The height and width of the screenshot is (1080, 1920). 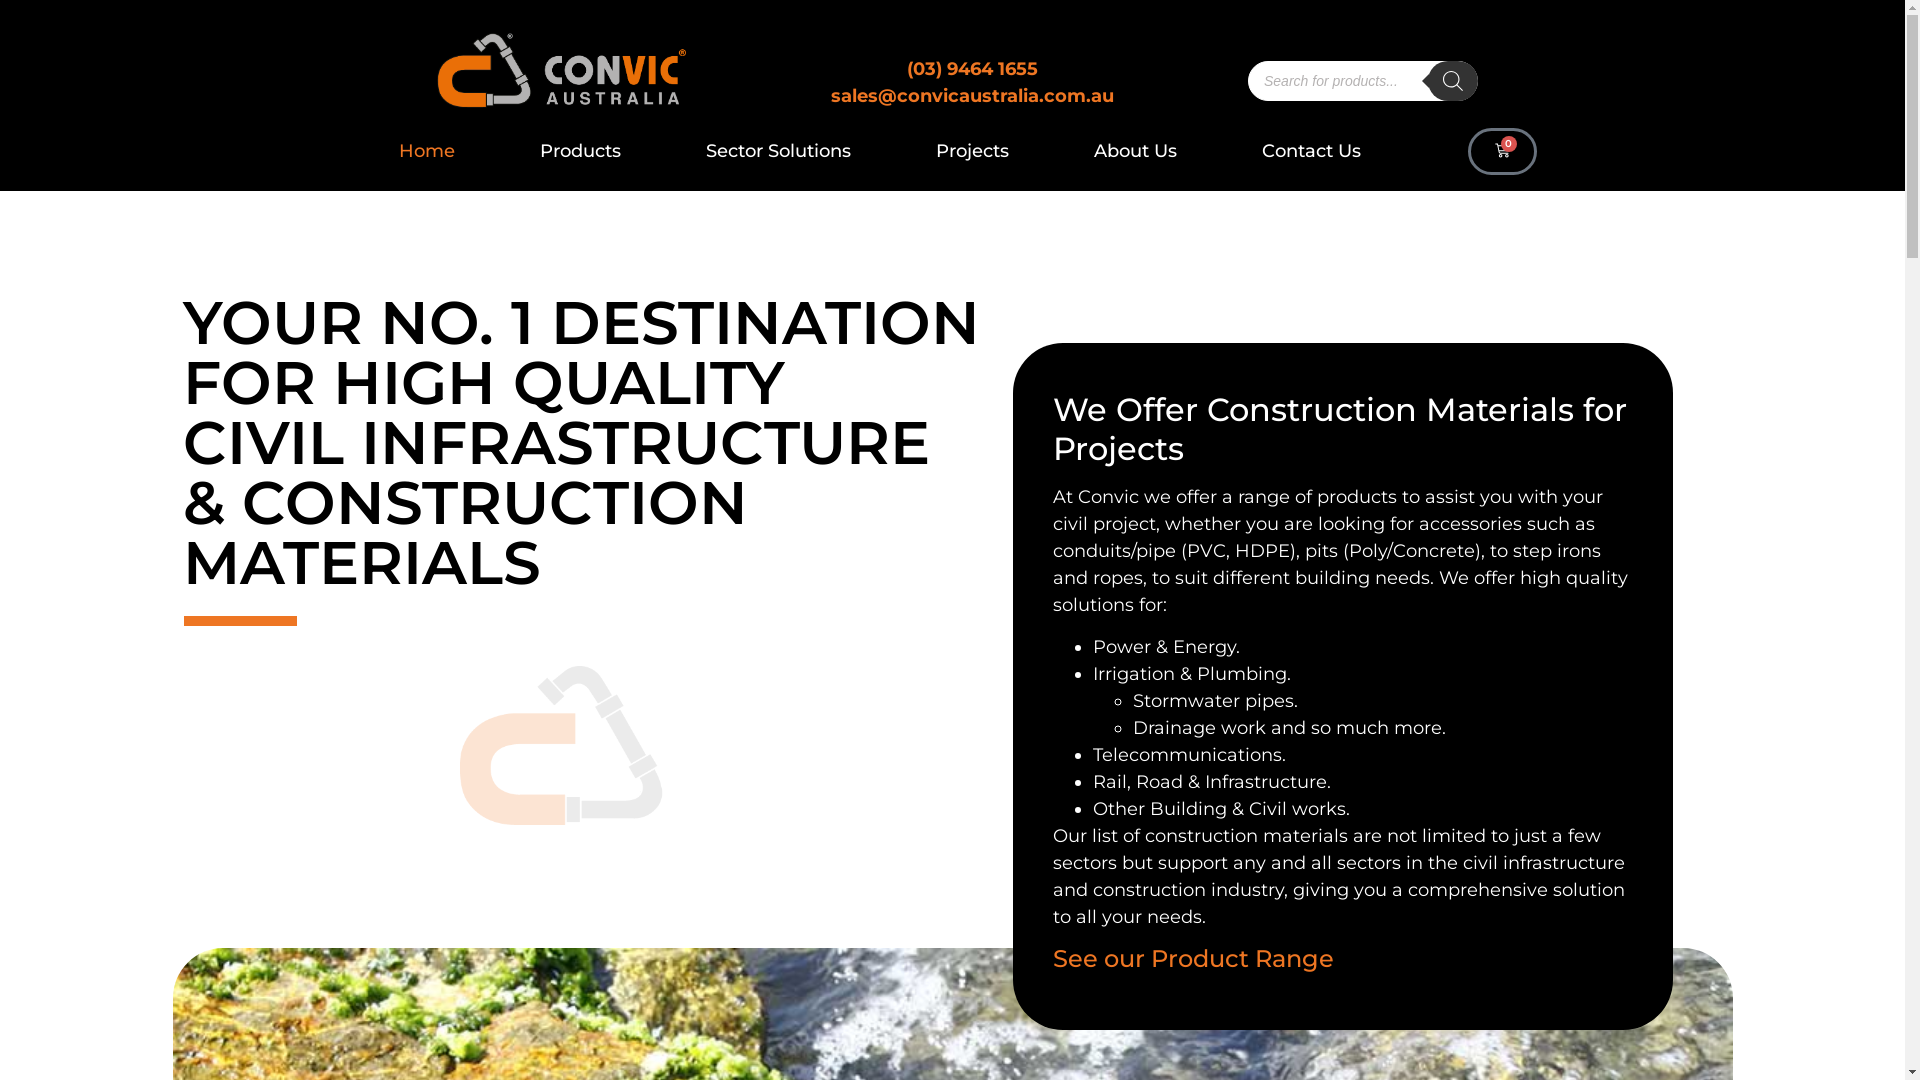 What do you see at coordinates (1502, 152) in the screenshot?
I see `0` at bounding box center [1502, 152].